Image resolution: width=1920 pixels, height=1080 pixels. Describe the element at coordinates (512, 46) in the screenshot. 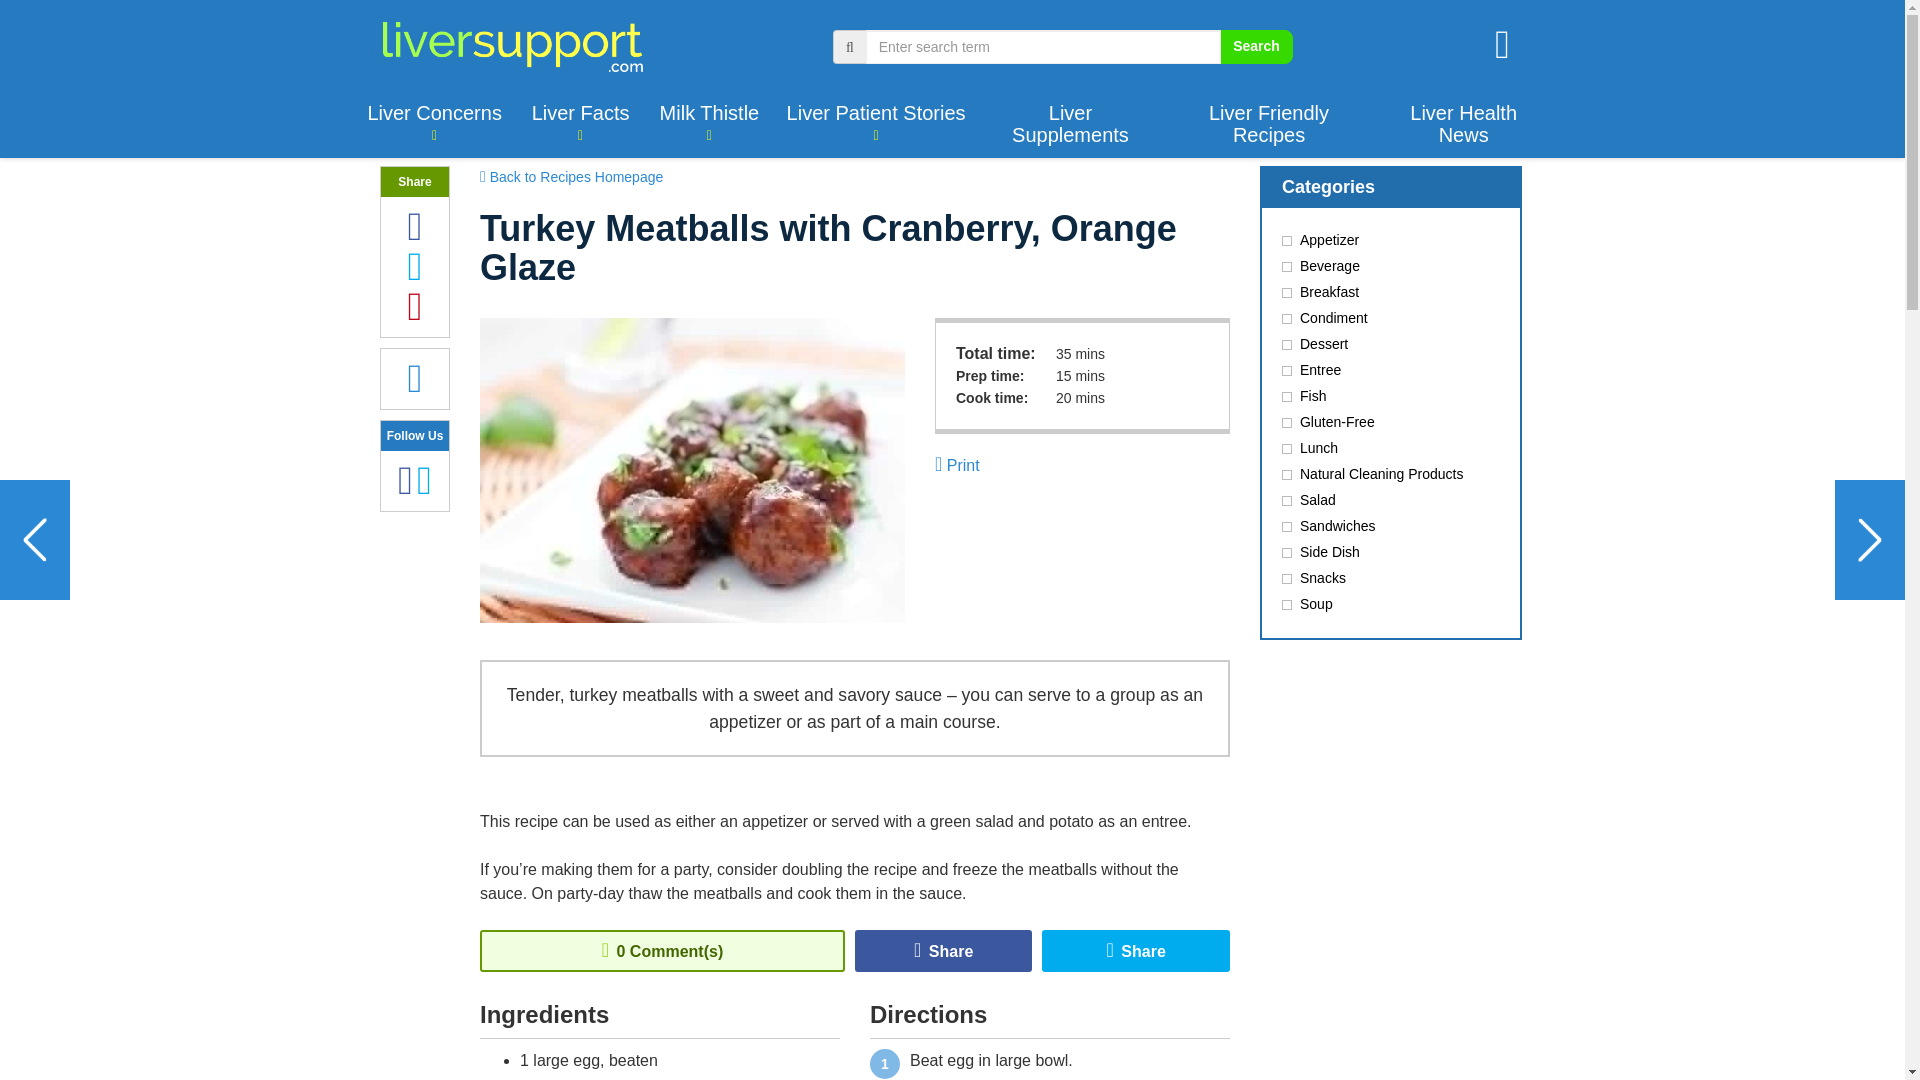

I see `LiverSupport` at that location.